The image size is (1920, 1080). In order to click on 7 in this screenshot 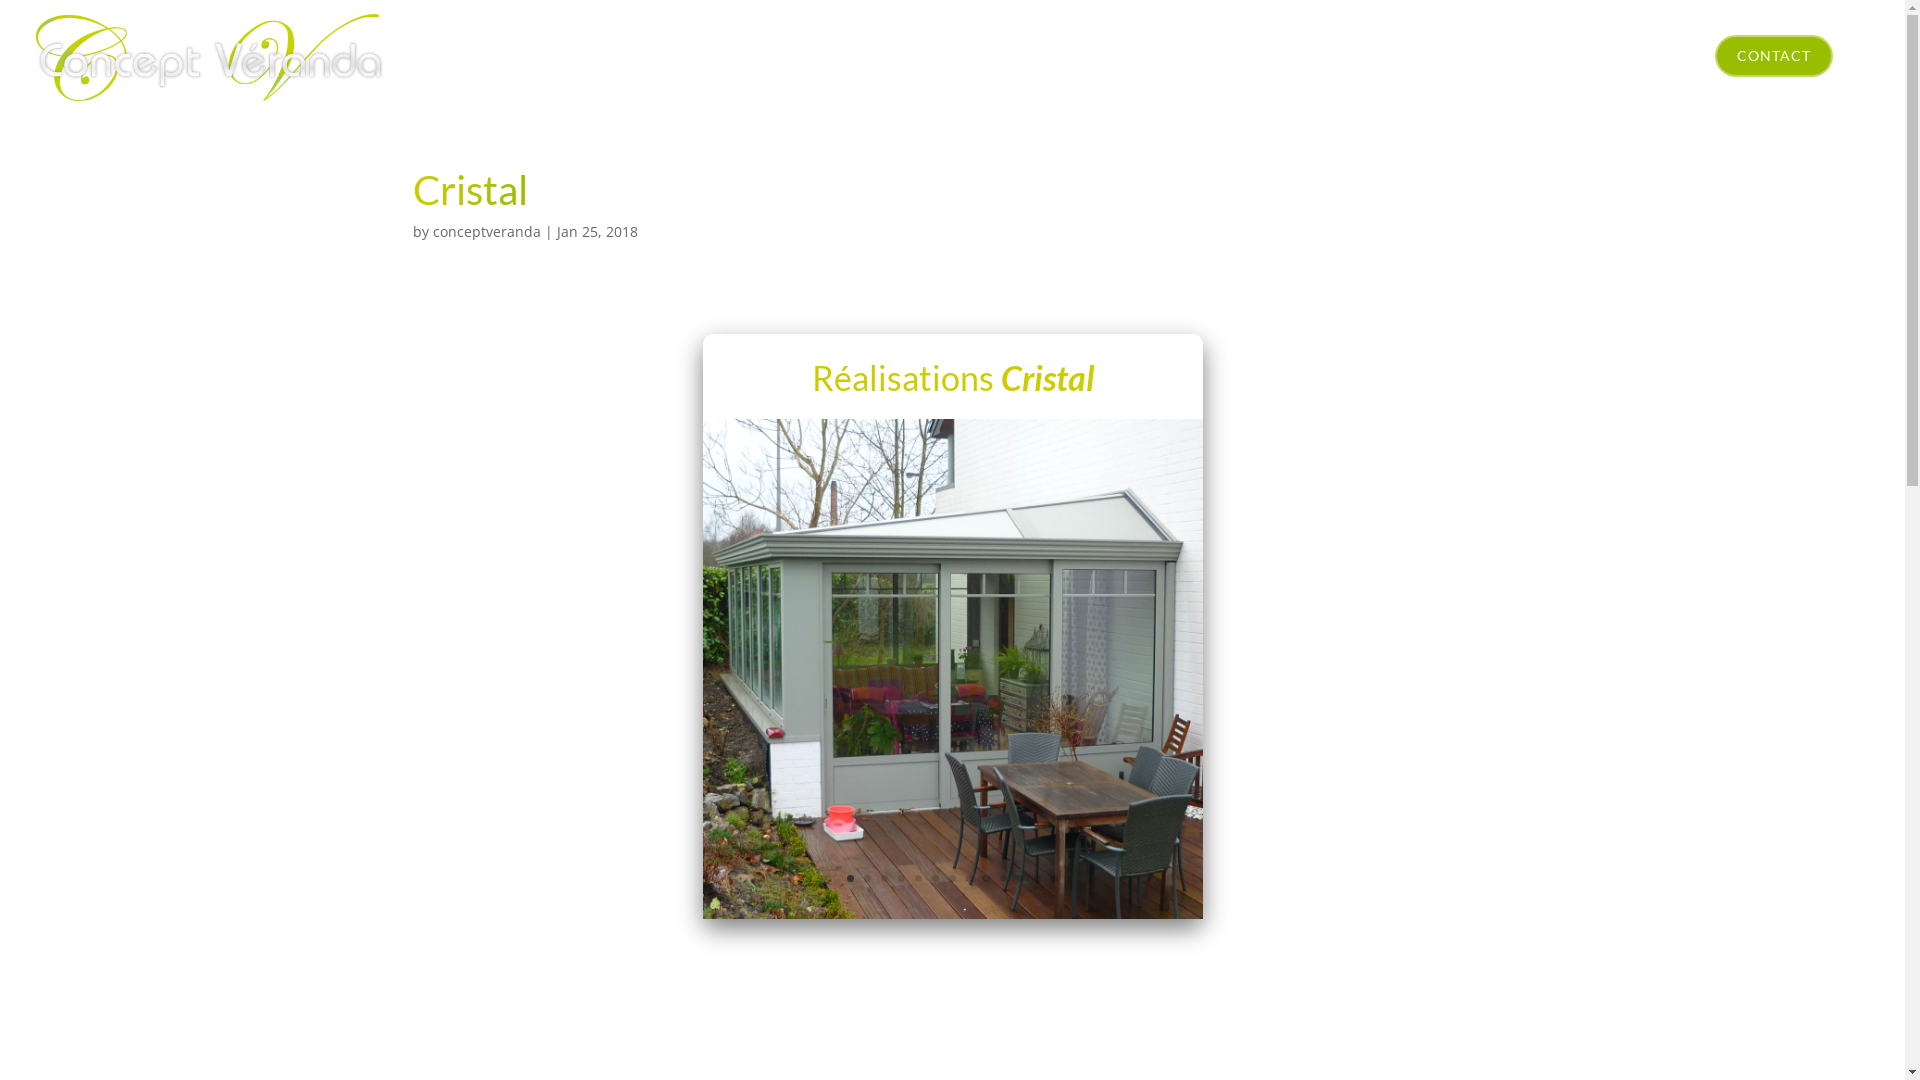, I will do `click(952, 878)`.